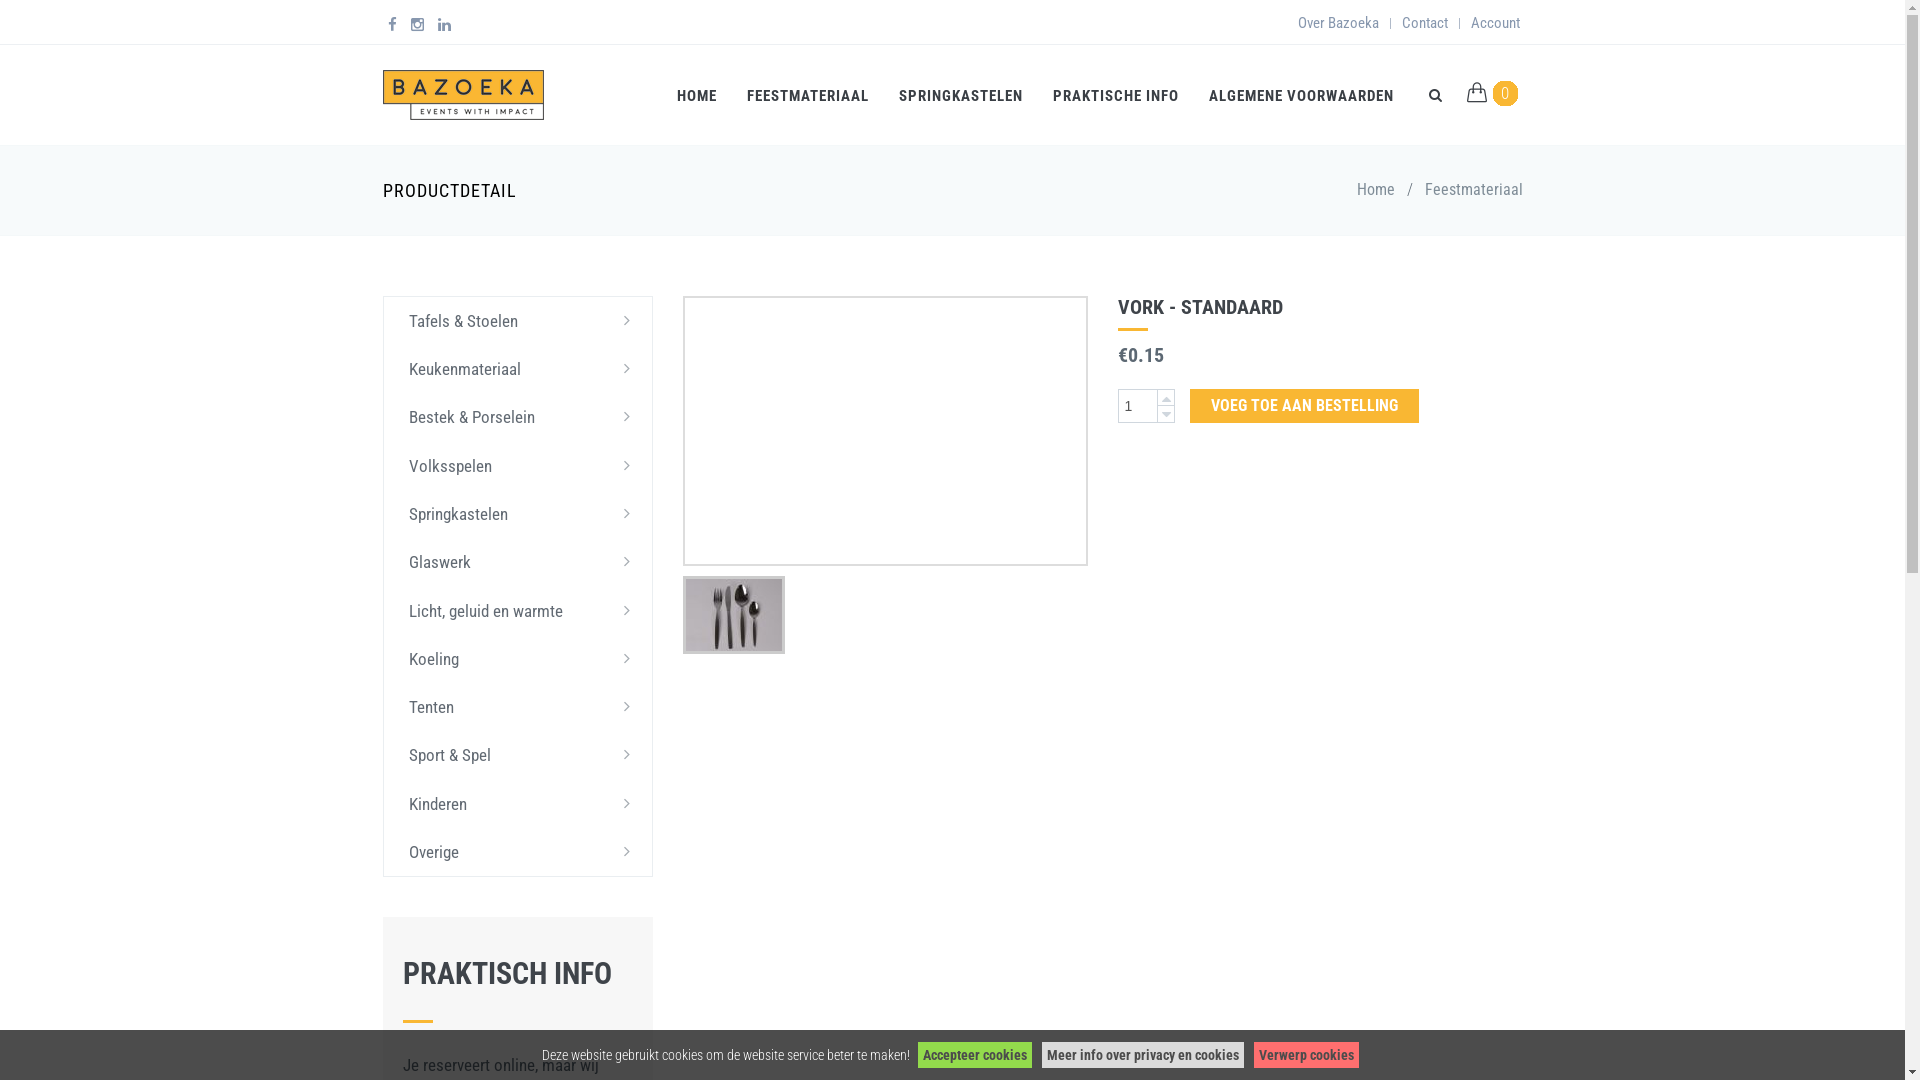 The image size is (1920, 1080). What do you see at coordinates (1338, 23) in the screenshot?
I see `Over Bazoeka` at bounding box center [1338, 23].